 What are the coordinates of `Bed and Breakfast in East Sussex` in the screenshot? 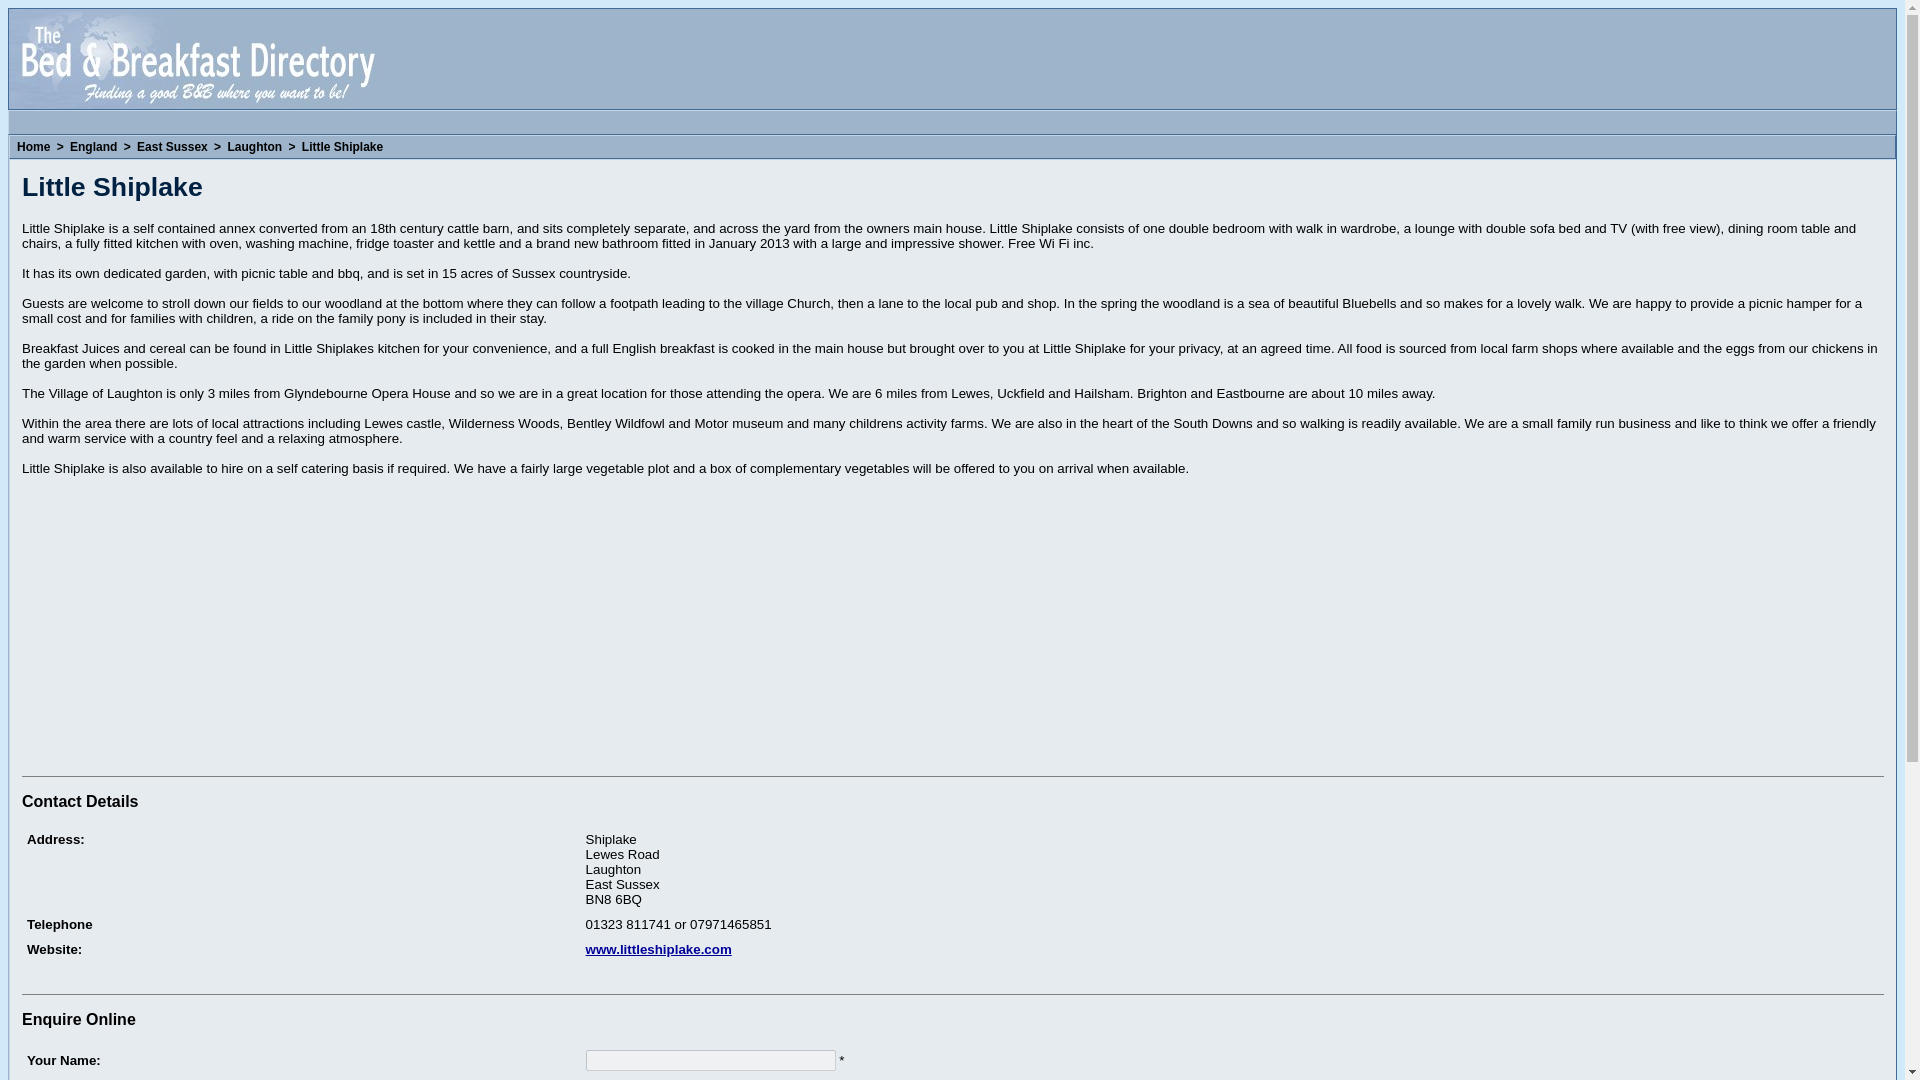 It's located at (172, 146).